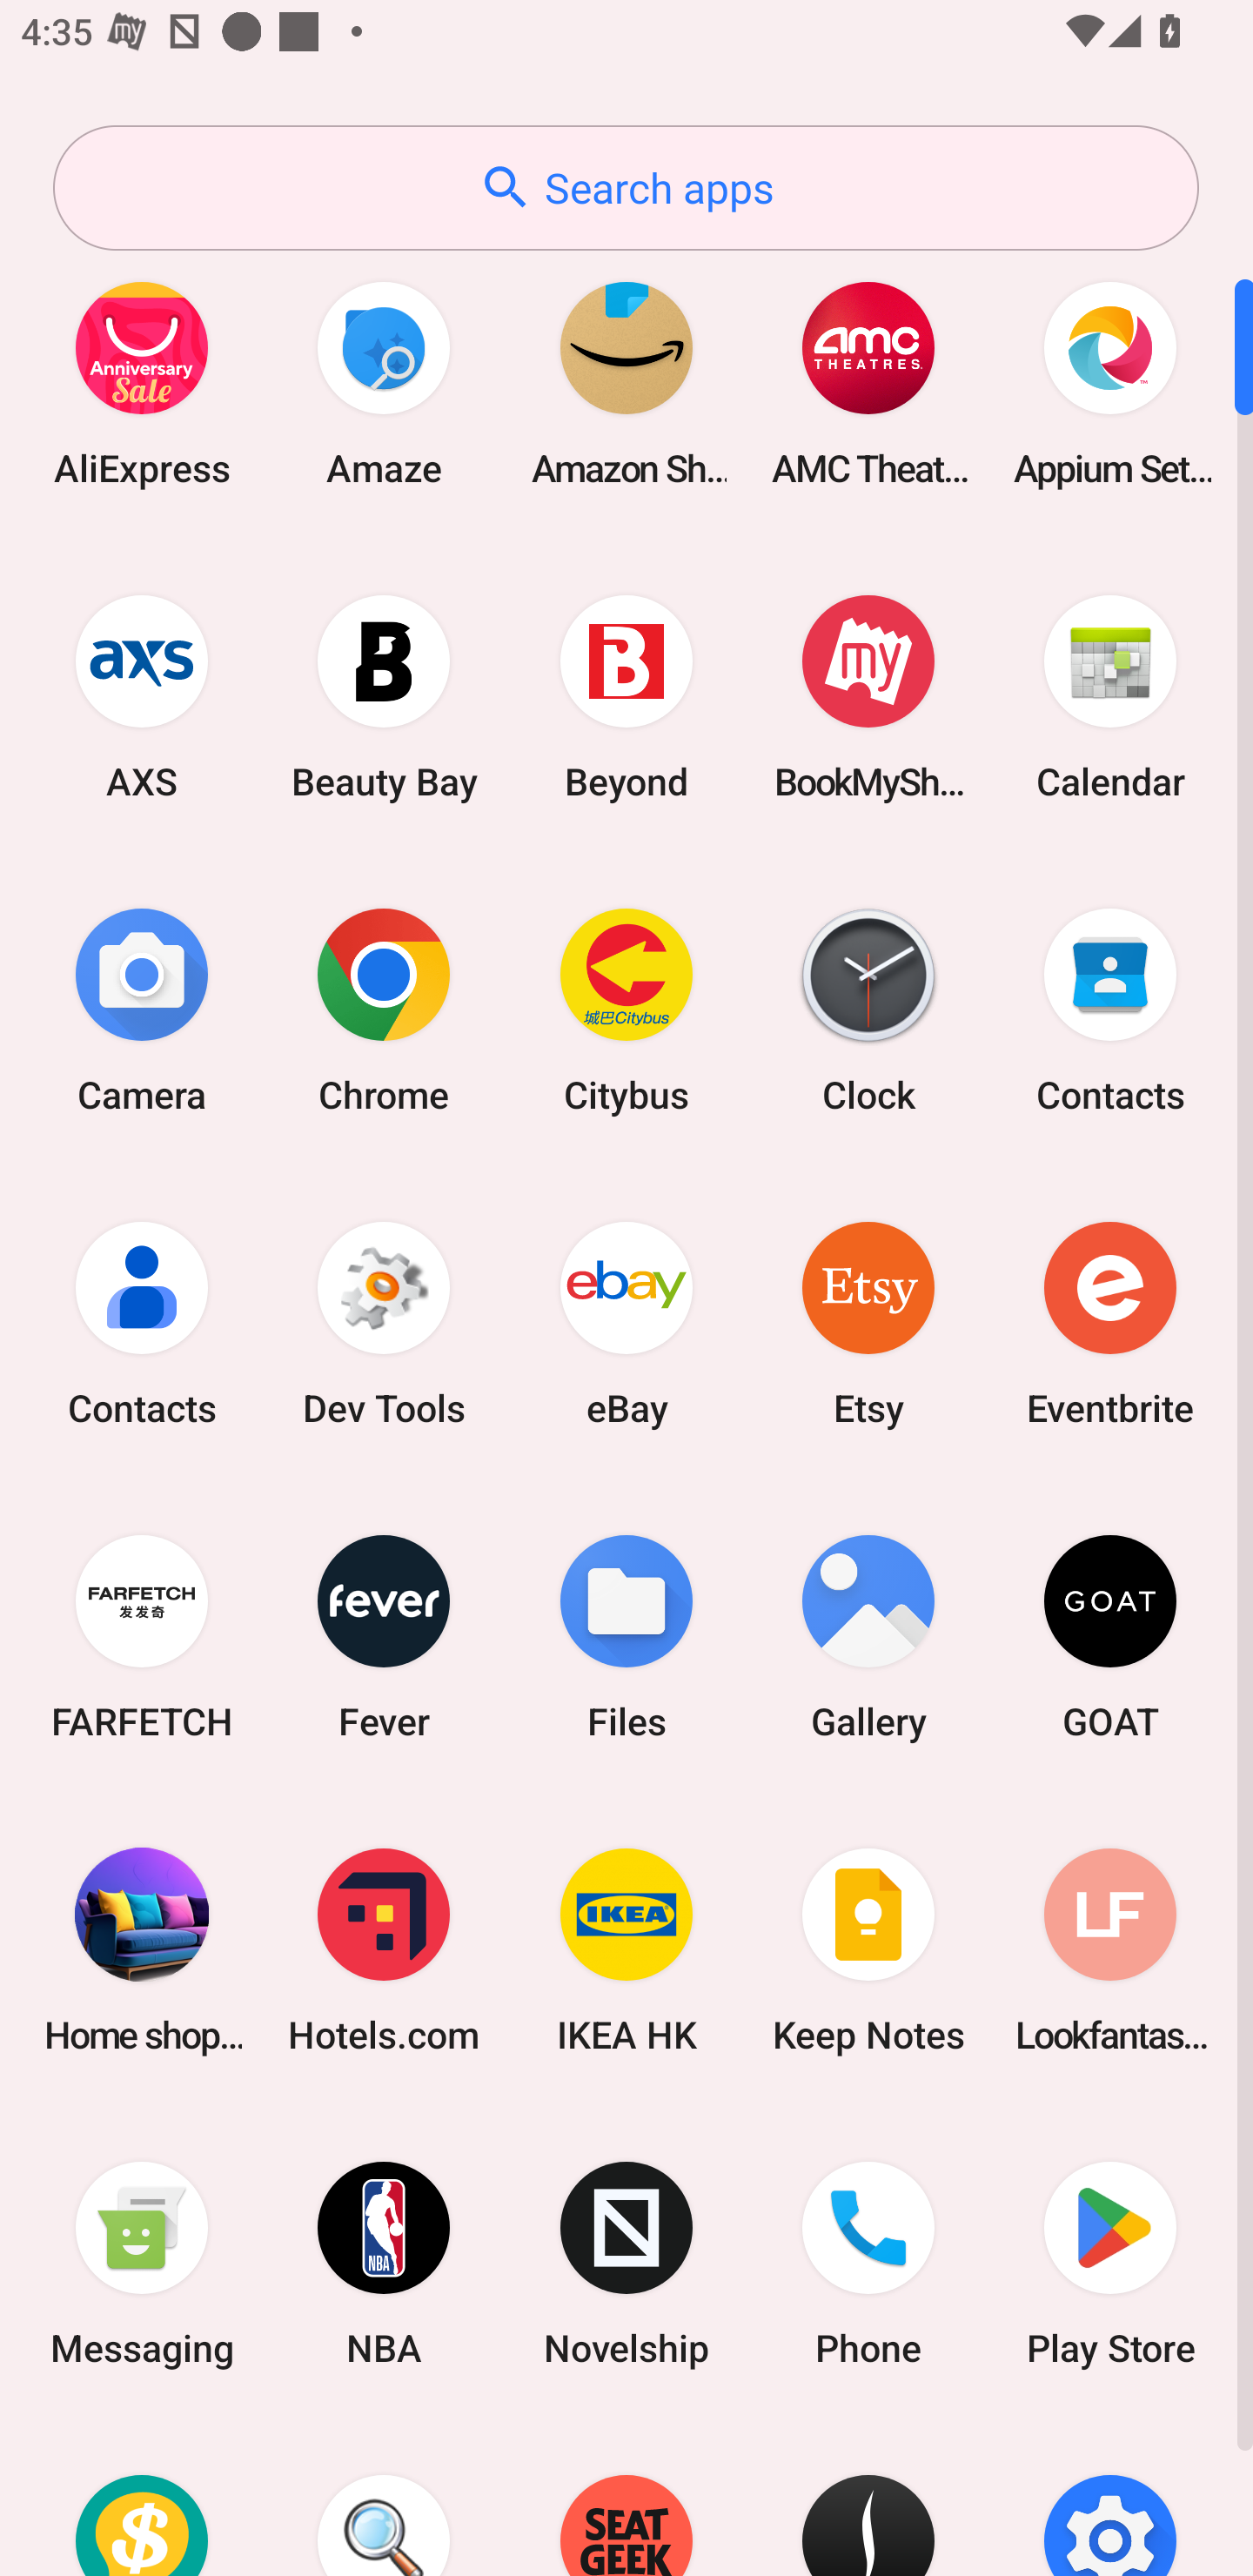  What do you see at coordinates (868, 2499) in the screenshot?
I see `Sephora` at bounding box center [868, 2499].